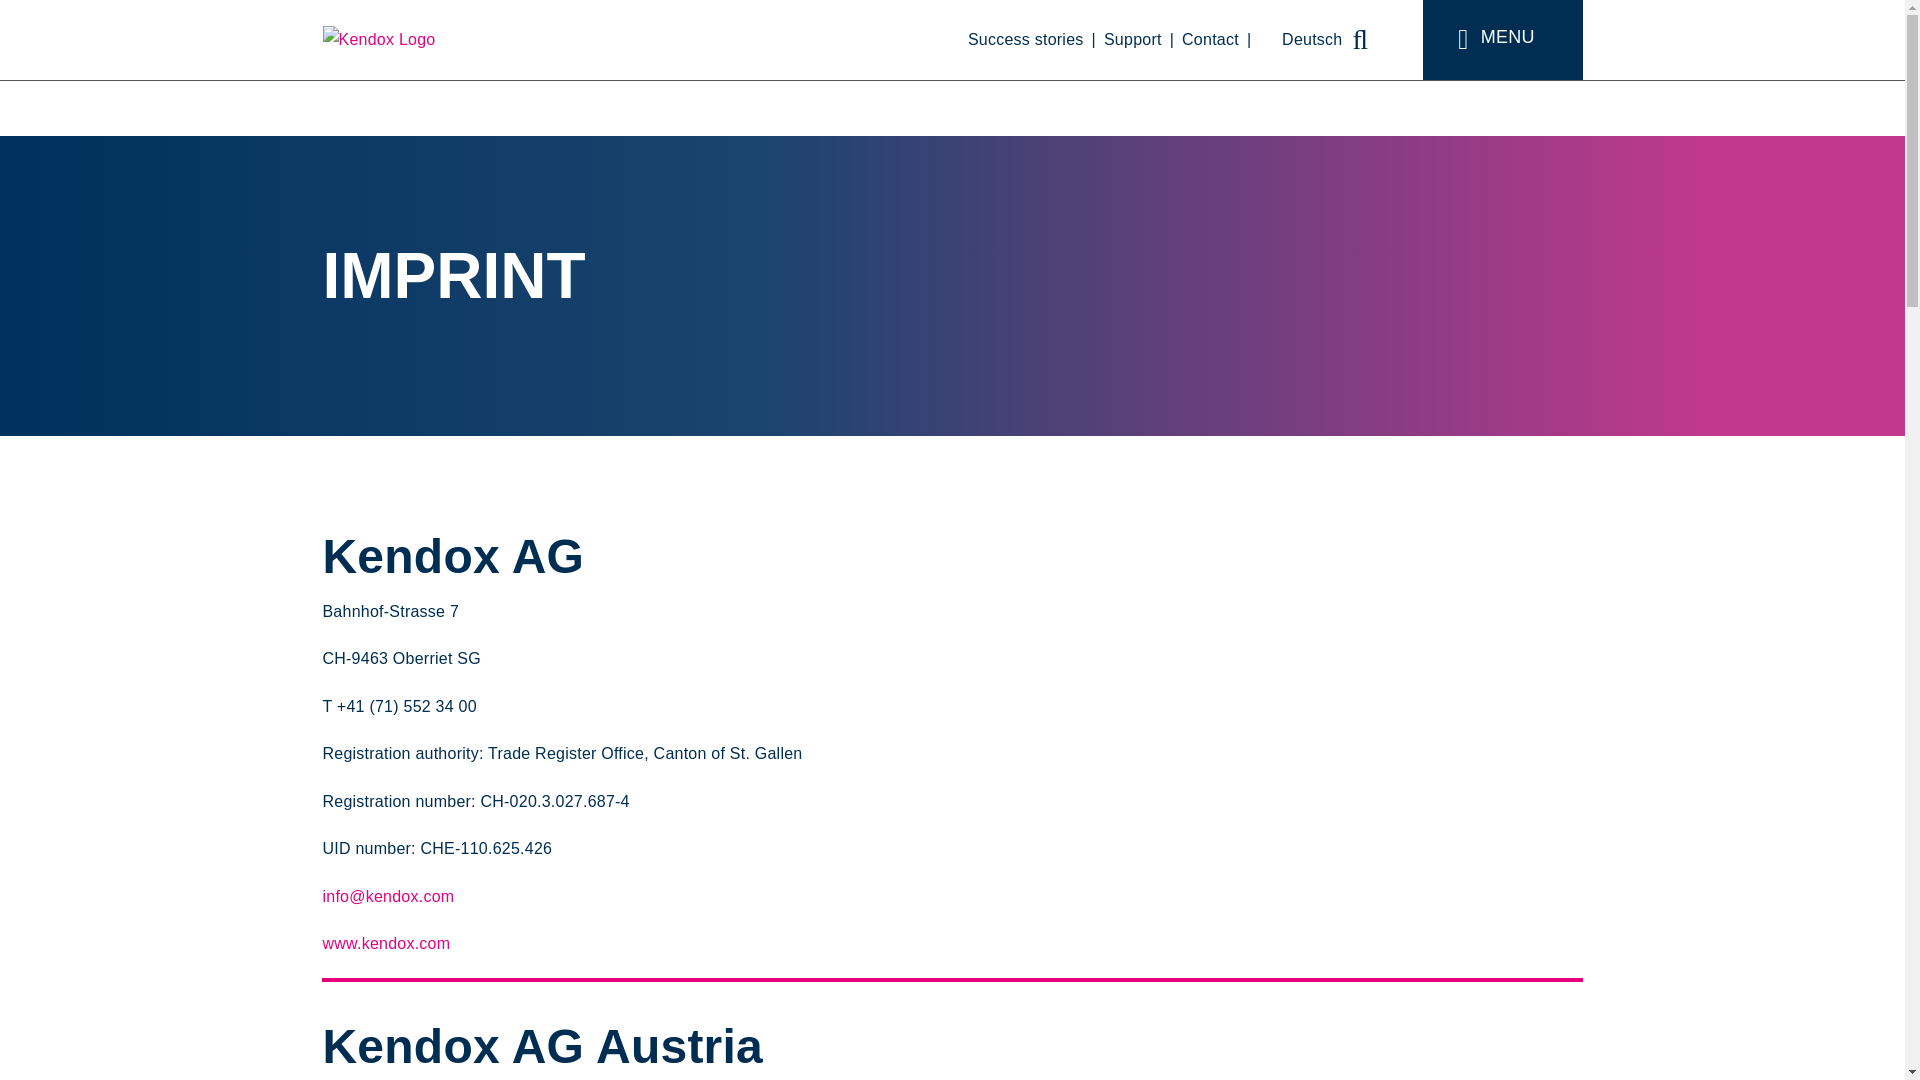 The width and height of the screenshot is (1920, 1080). What do you see at coordinates (1300, 40) in the screenshot?
I see `Deutsch` at bounding box center [1300, 40].